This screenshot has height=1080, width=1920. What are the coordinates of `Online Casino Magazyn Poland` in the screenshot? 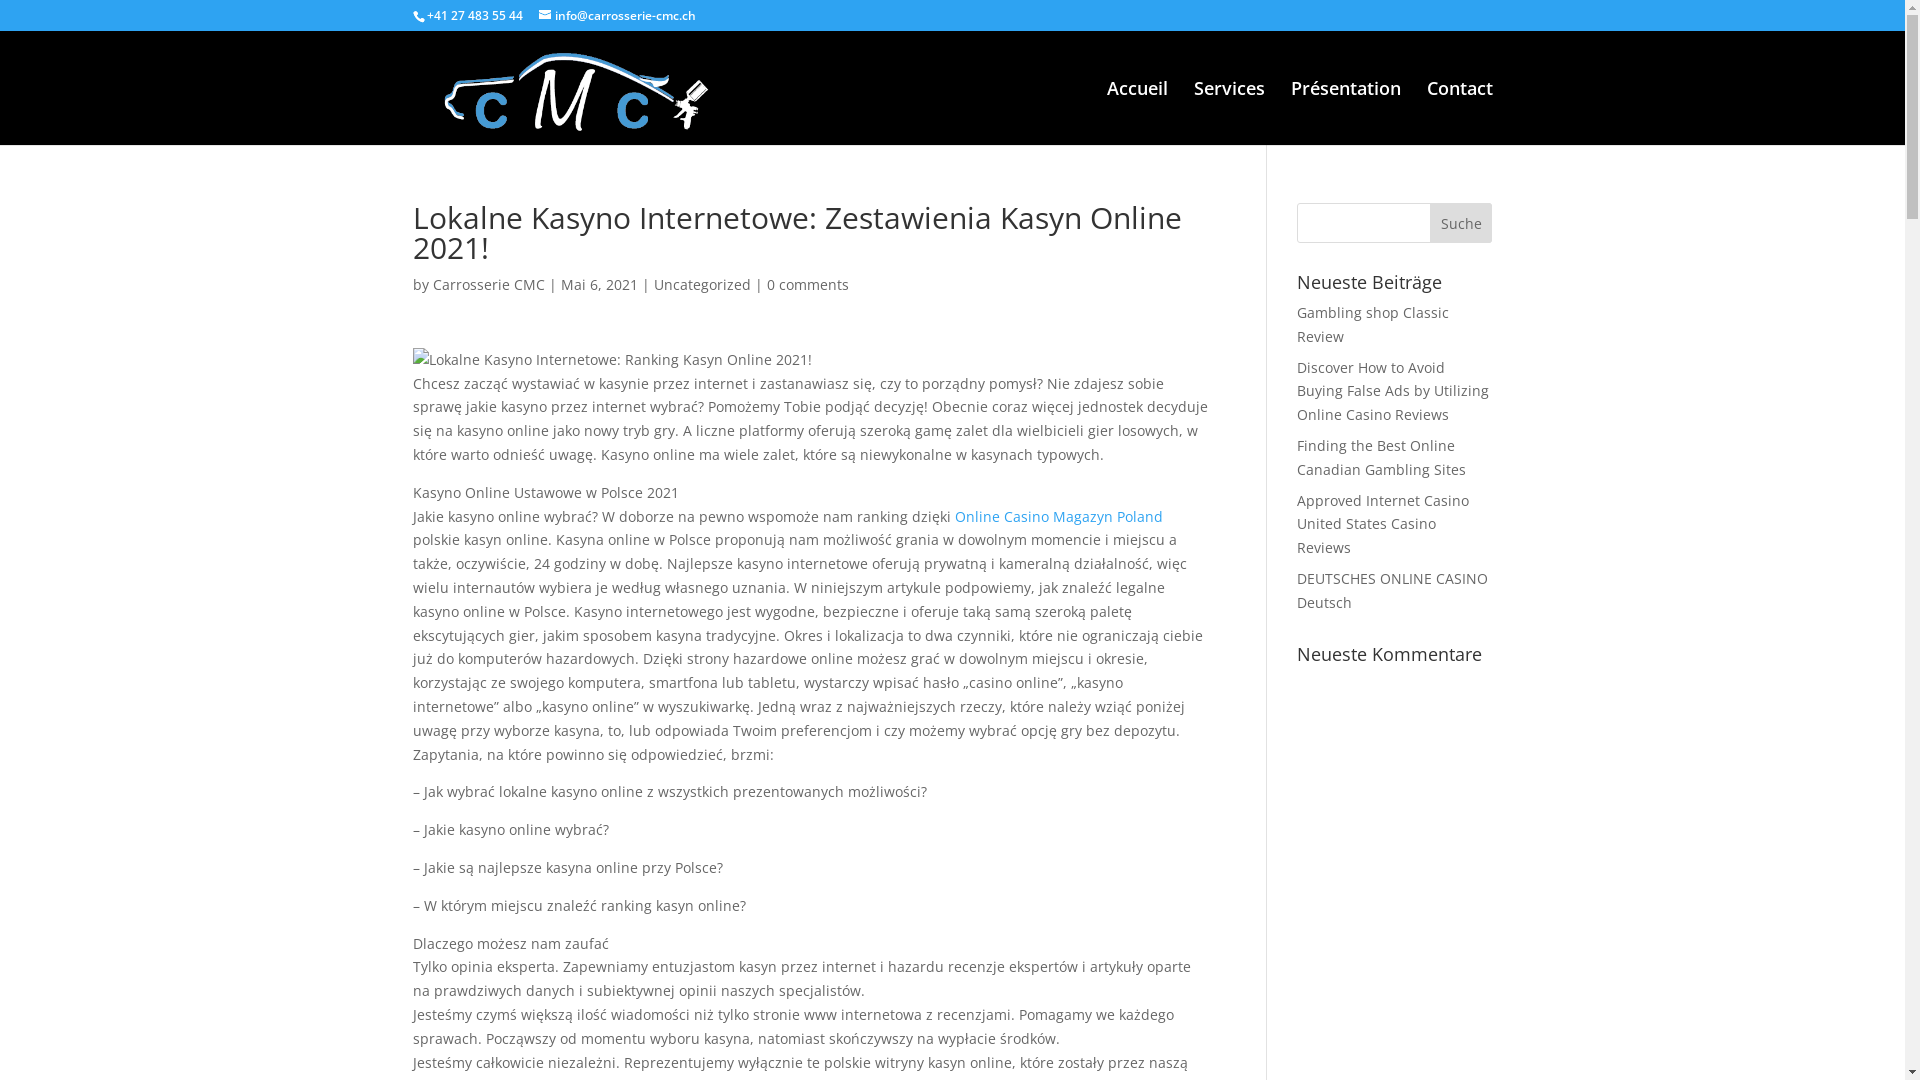 It's located at (1058, 516).